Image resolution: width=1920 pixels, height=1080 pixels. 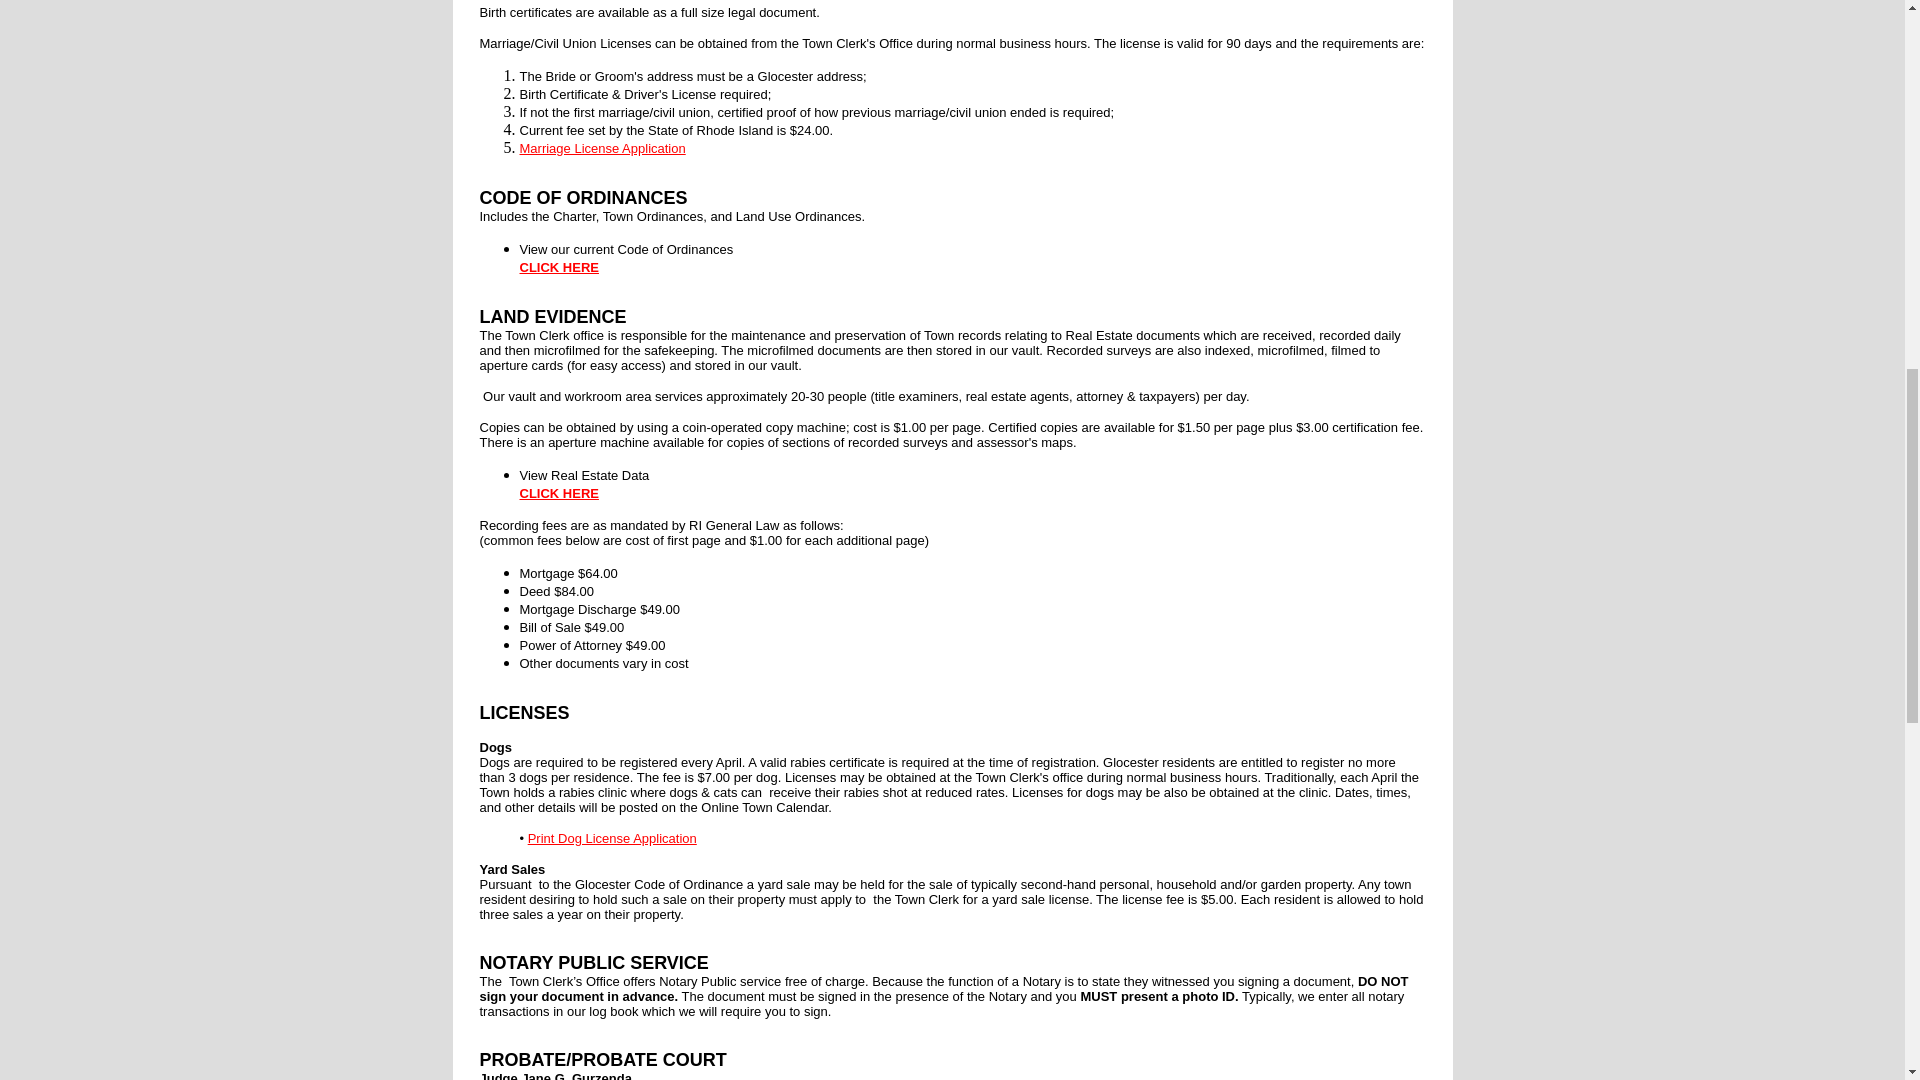 I want to click on CLICK HERE, so click(x=560, y=492).